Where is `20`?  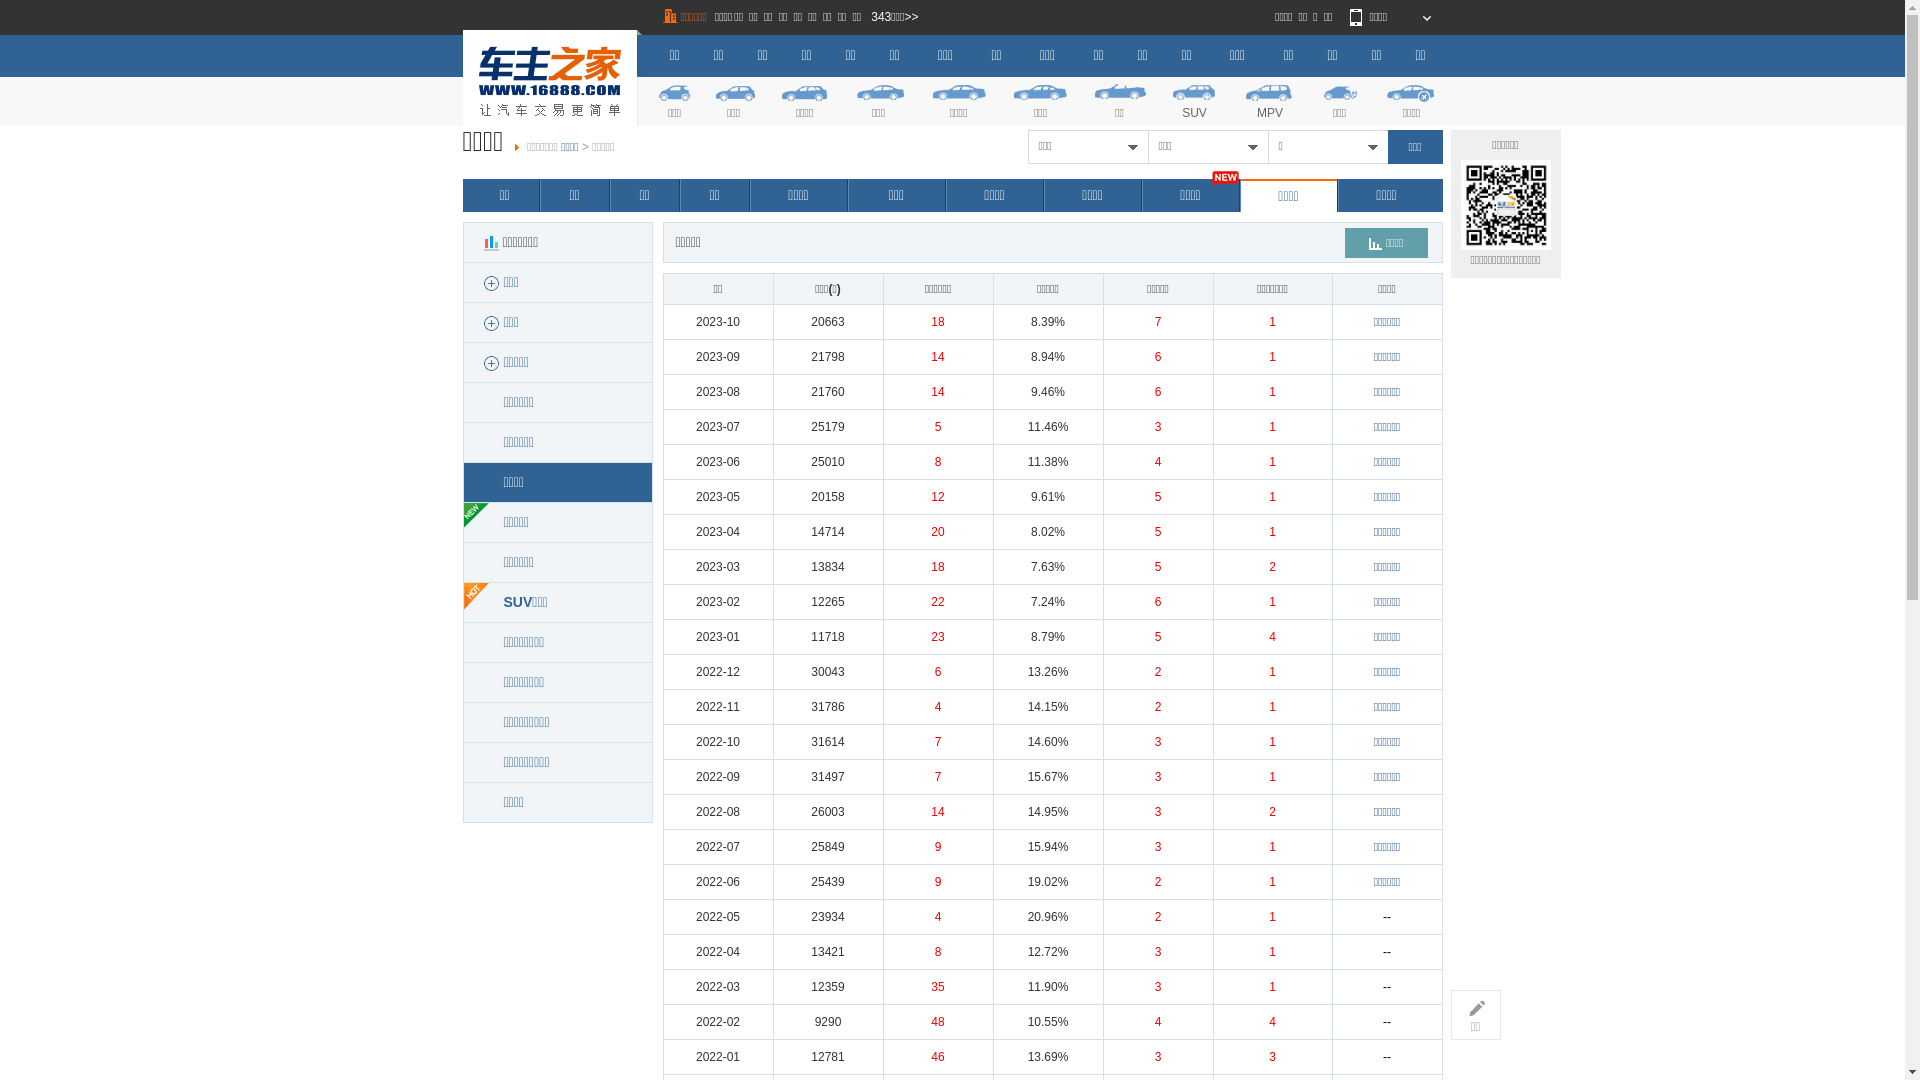 20 is located at coordinates (938, 532).